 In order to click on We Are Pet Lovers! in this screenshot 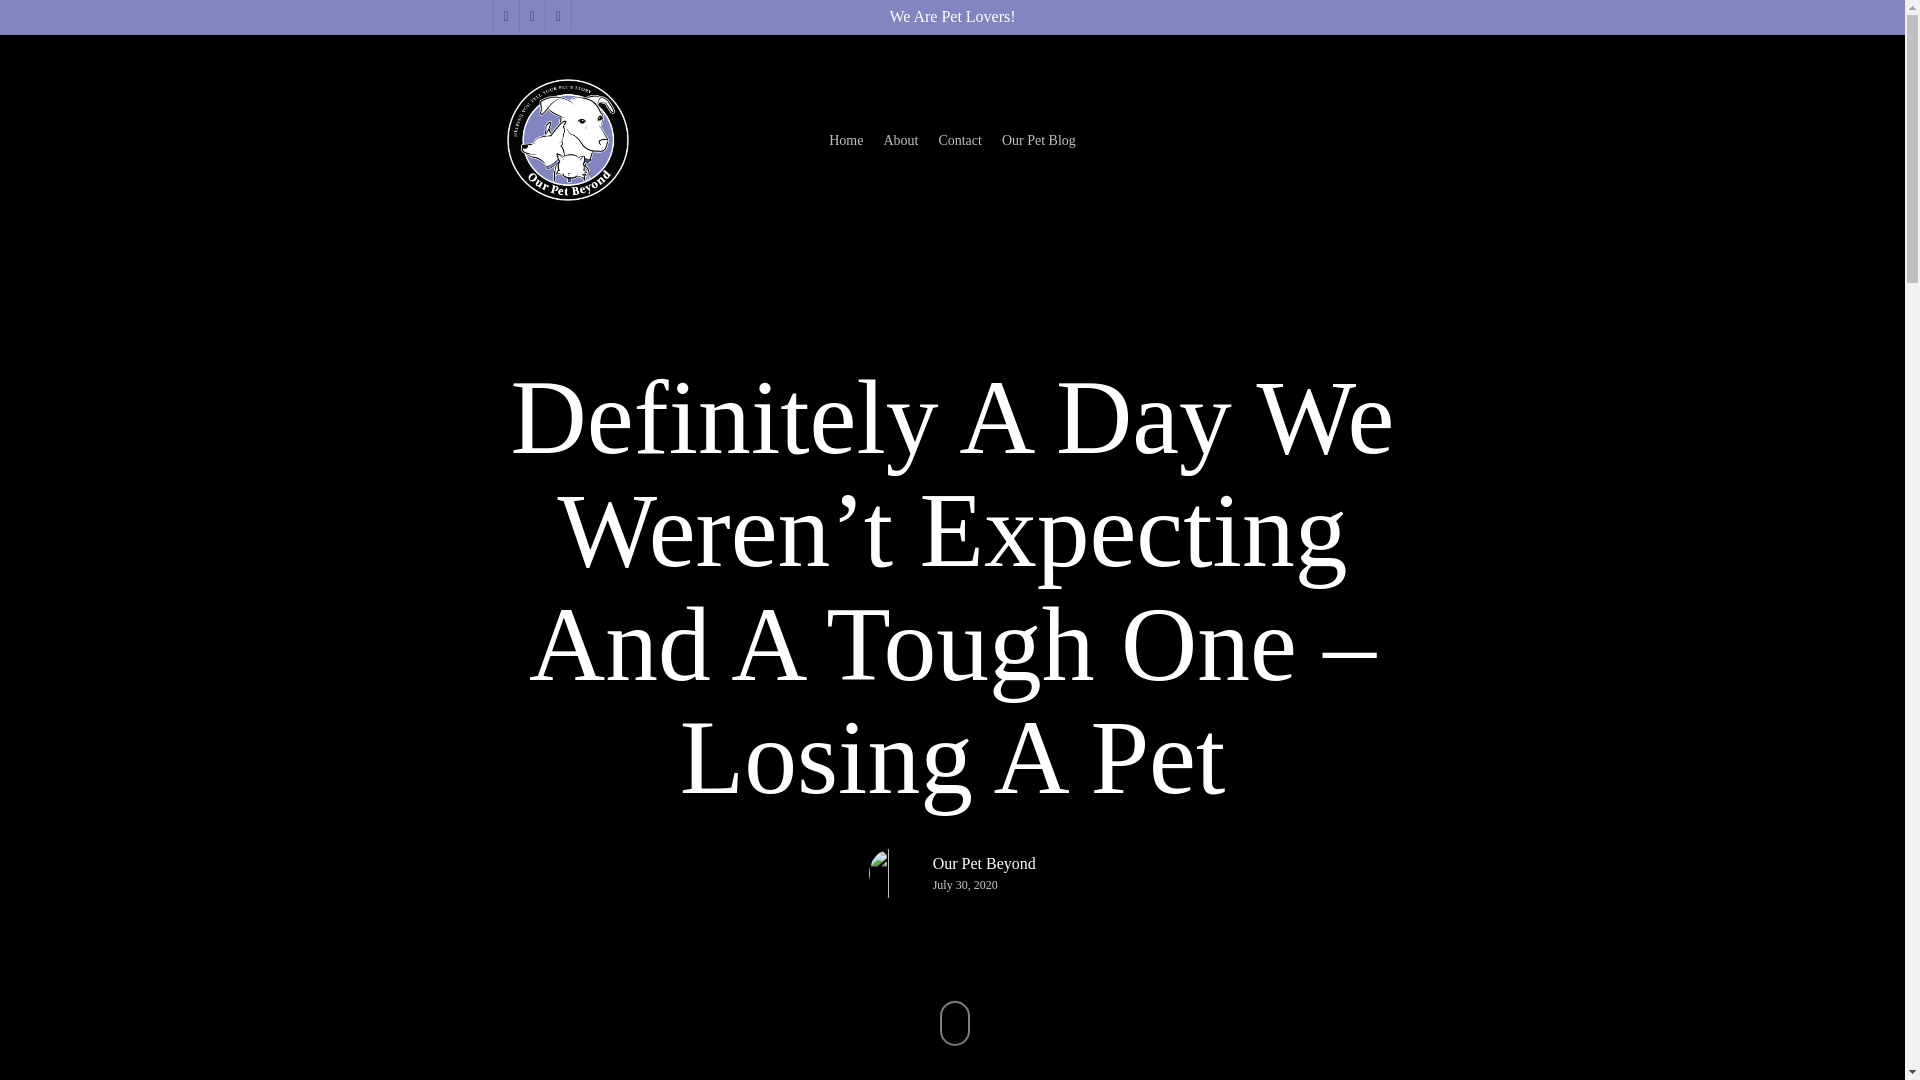, I will do `click(952, 16)`.